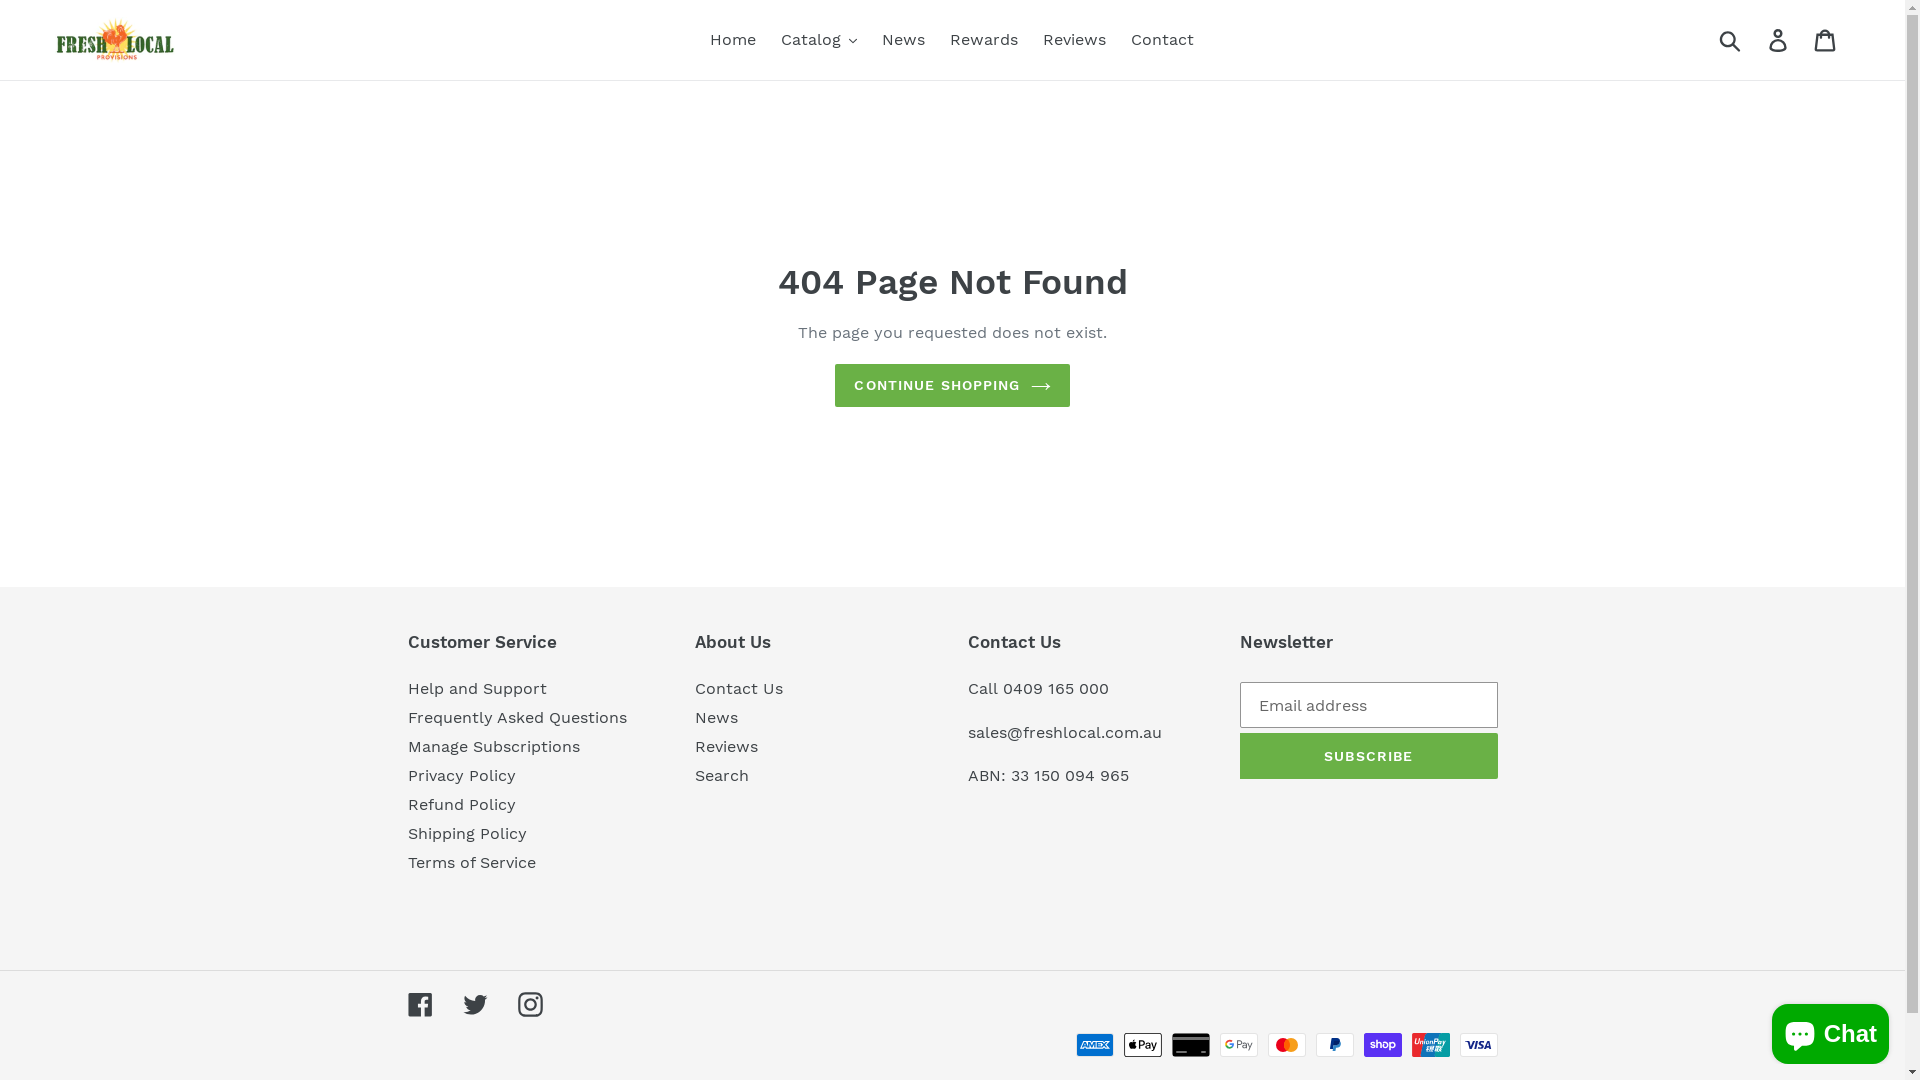 This screenshot has height=1080, width=1920. Describe the element at coordinates (530, 1004) in the screenshot. I see `Instagram` at that location.